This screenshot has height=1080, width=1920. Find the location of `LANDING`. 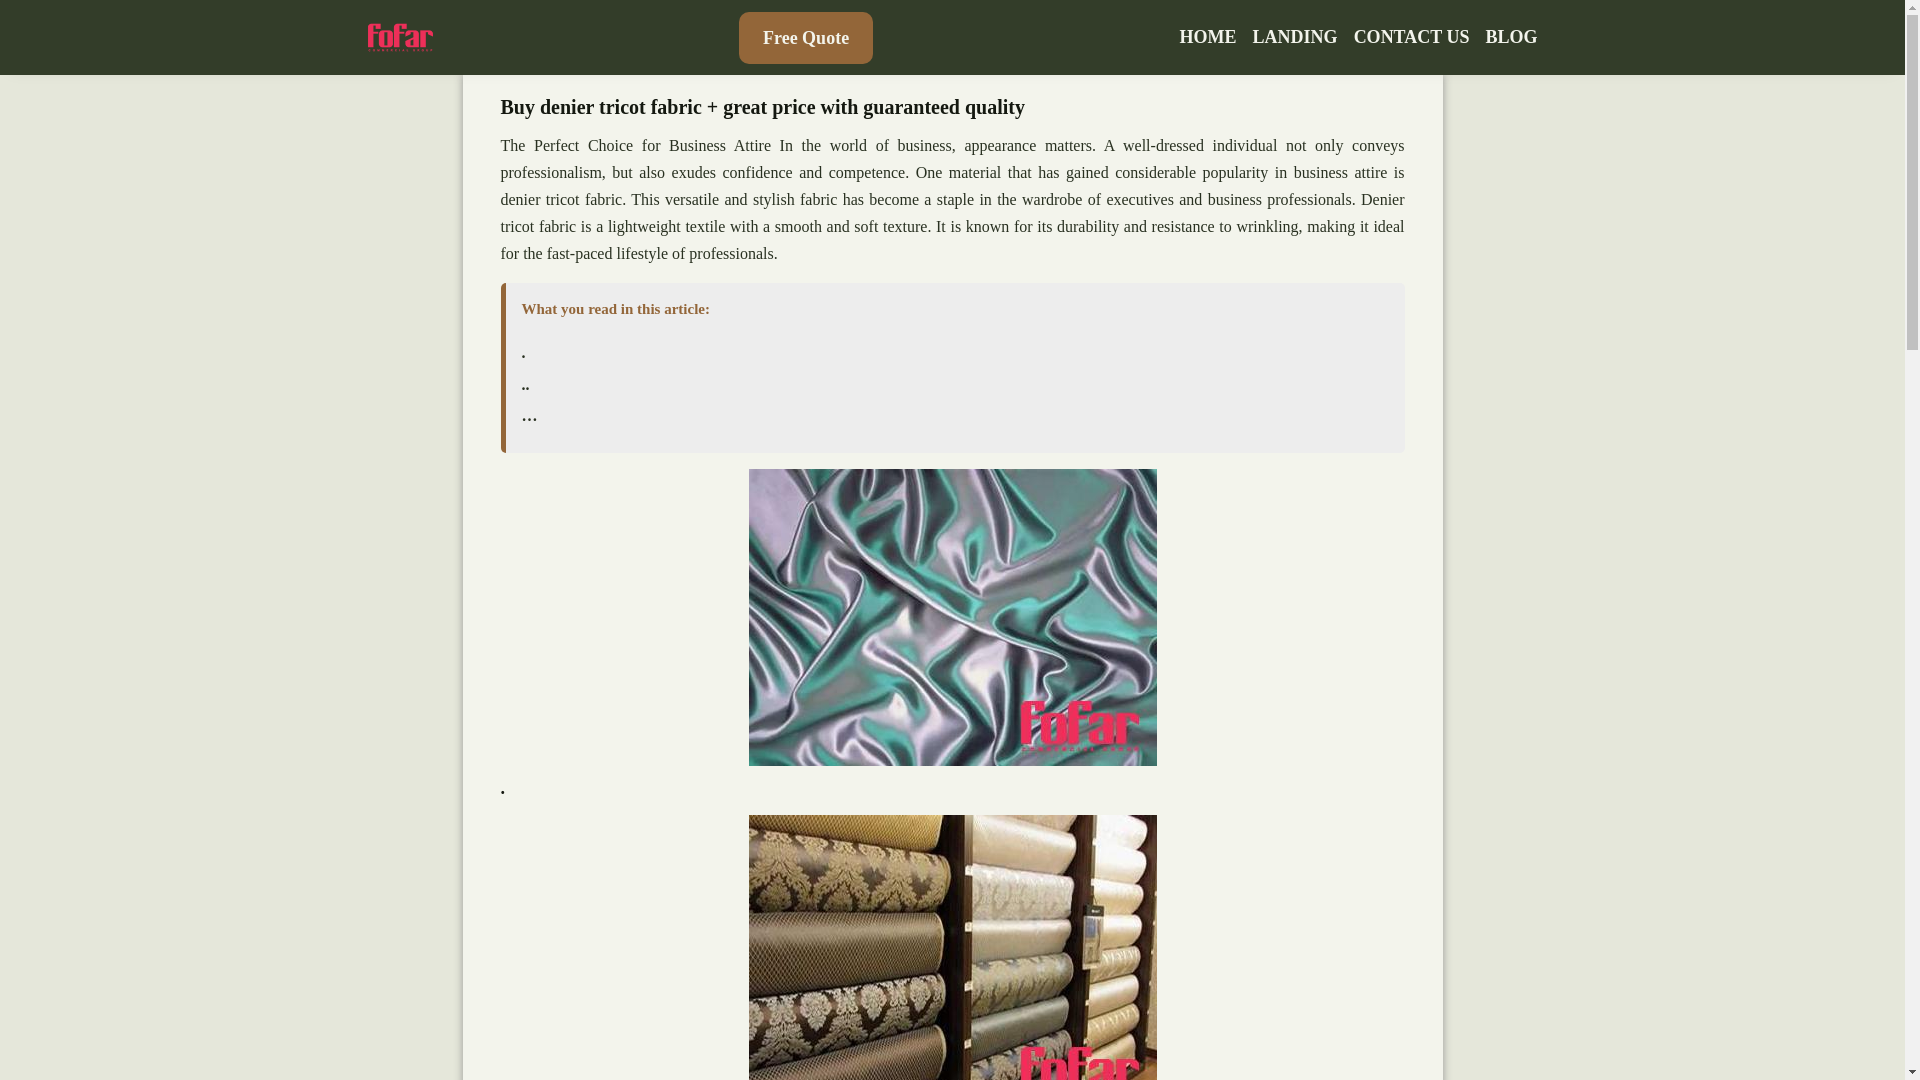

LANDING is located at coordinates (1296, 37).